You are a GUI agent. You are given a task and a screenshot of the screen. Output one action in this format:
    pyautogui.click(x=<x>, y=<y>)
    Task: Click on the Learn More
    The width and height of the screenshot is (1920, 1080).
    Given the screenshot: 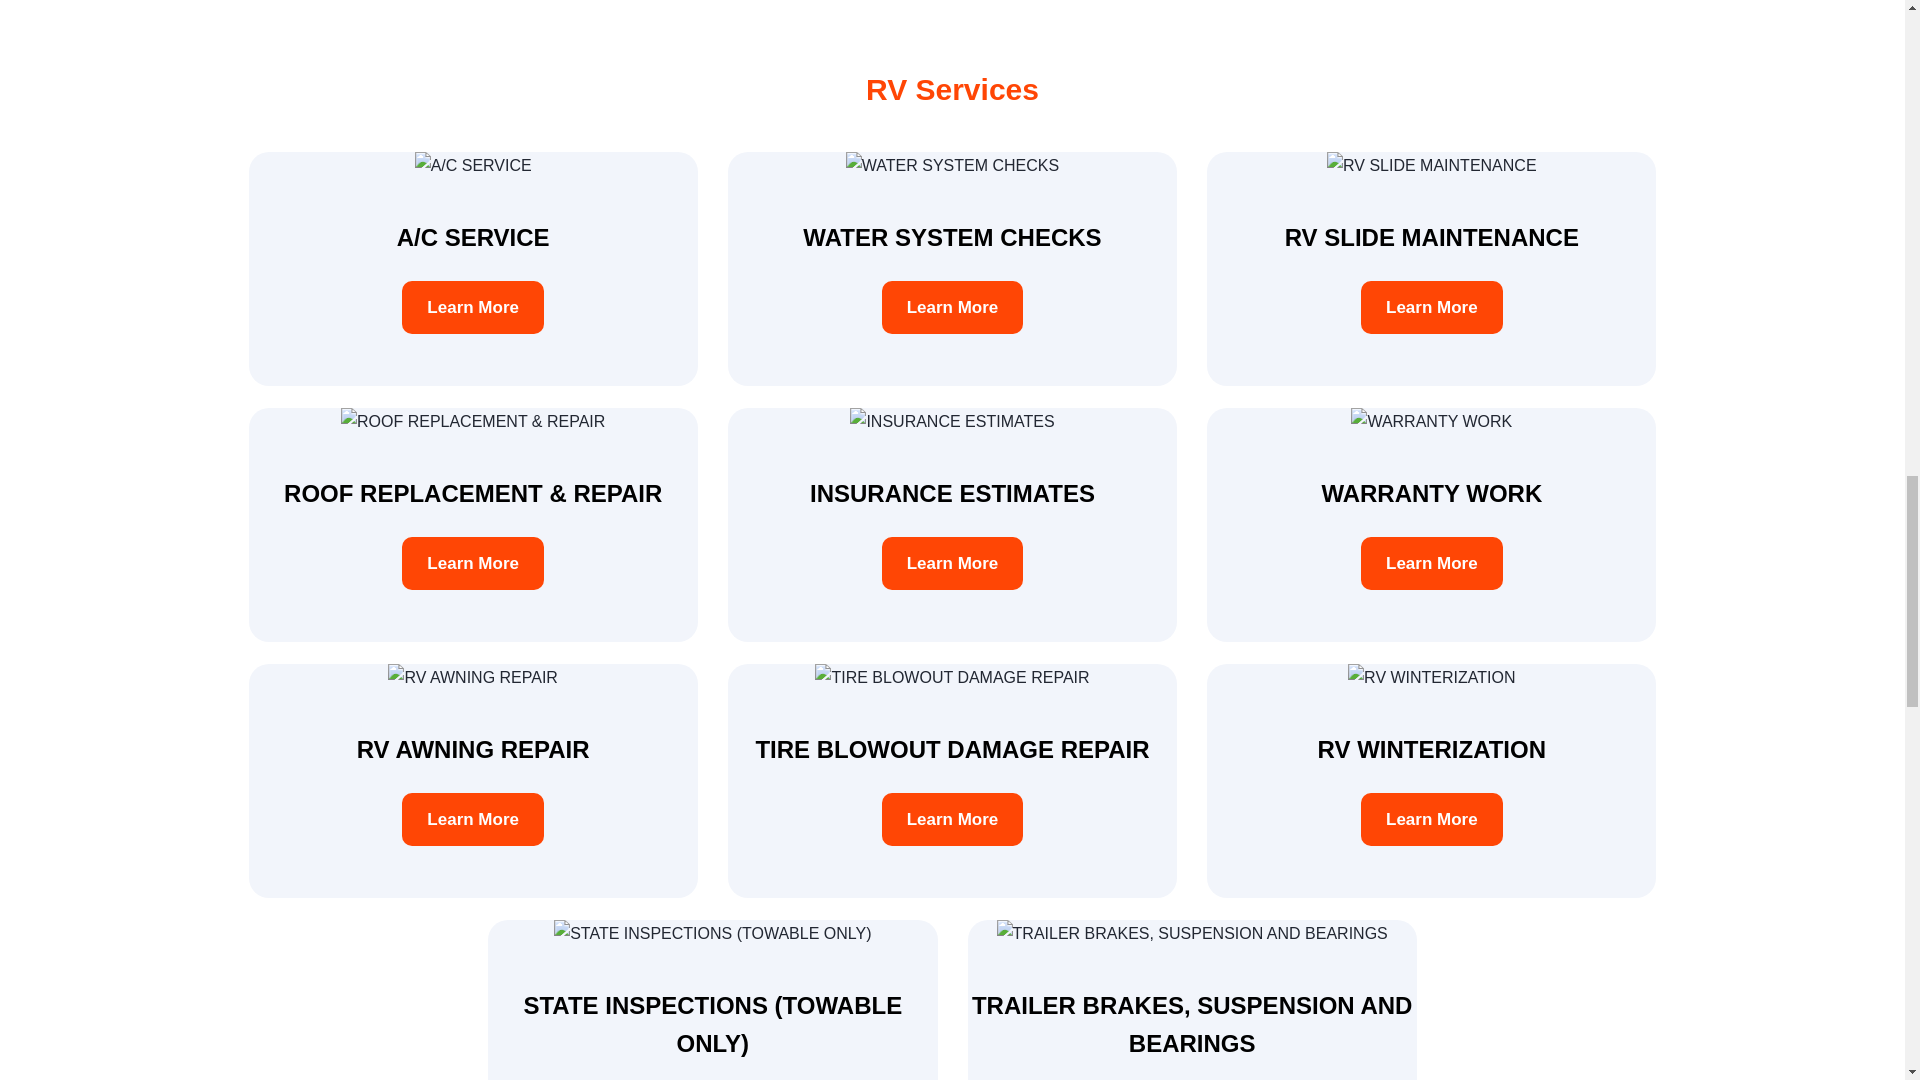 What is the action you would take?
    pyautogui.click(x=472, y=306)
    